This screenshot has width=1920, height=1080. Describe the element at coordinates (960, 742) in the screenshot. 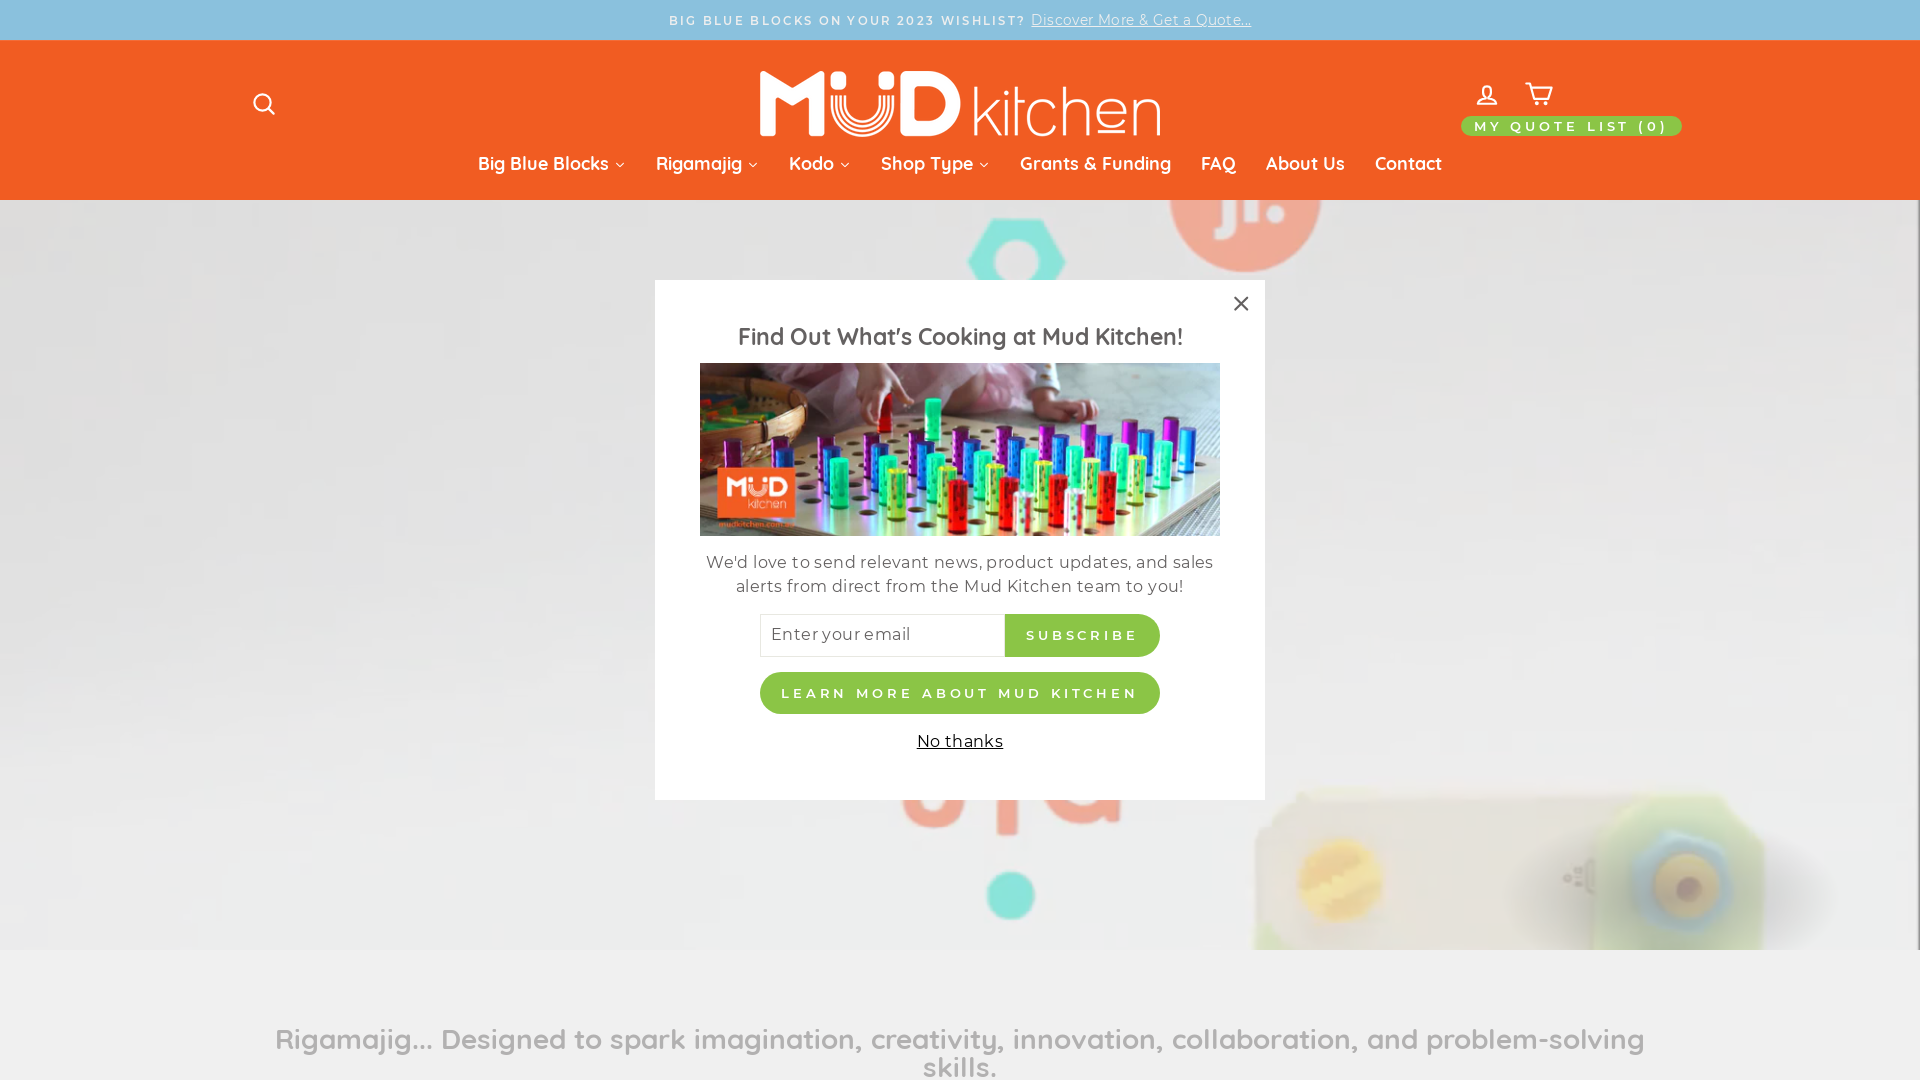

I see `No thanks` at that location.